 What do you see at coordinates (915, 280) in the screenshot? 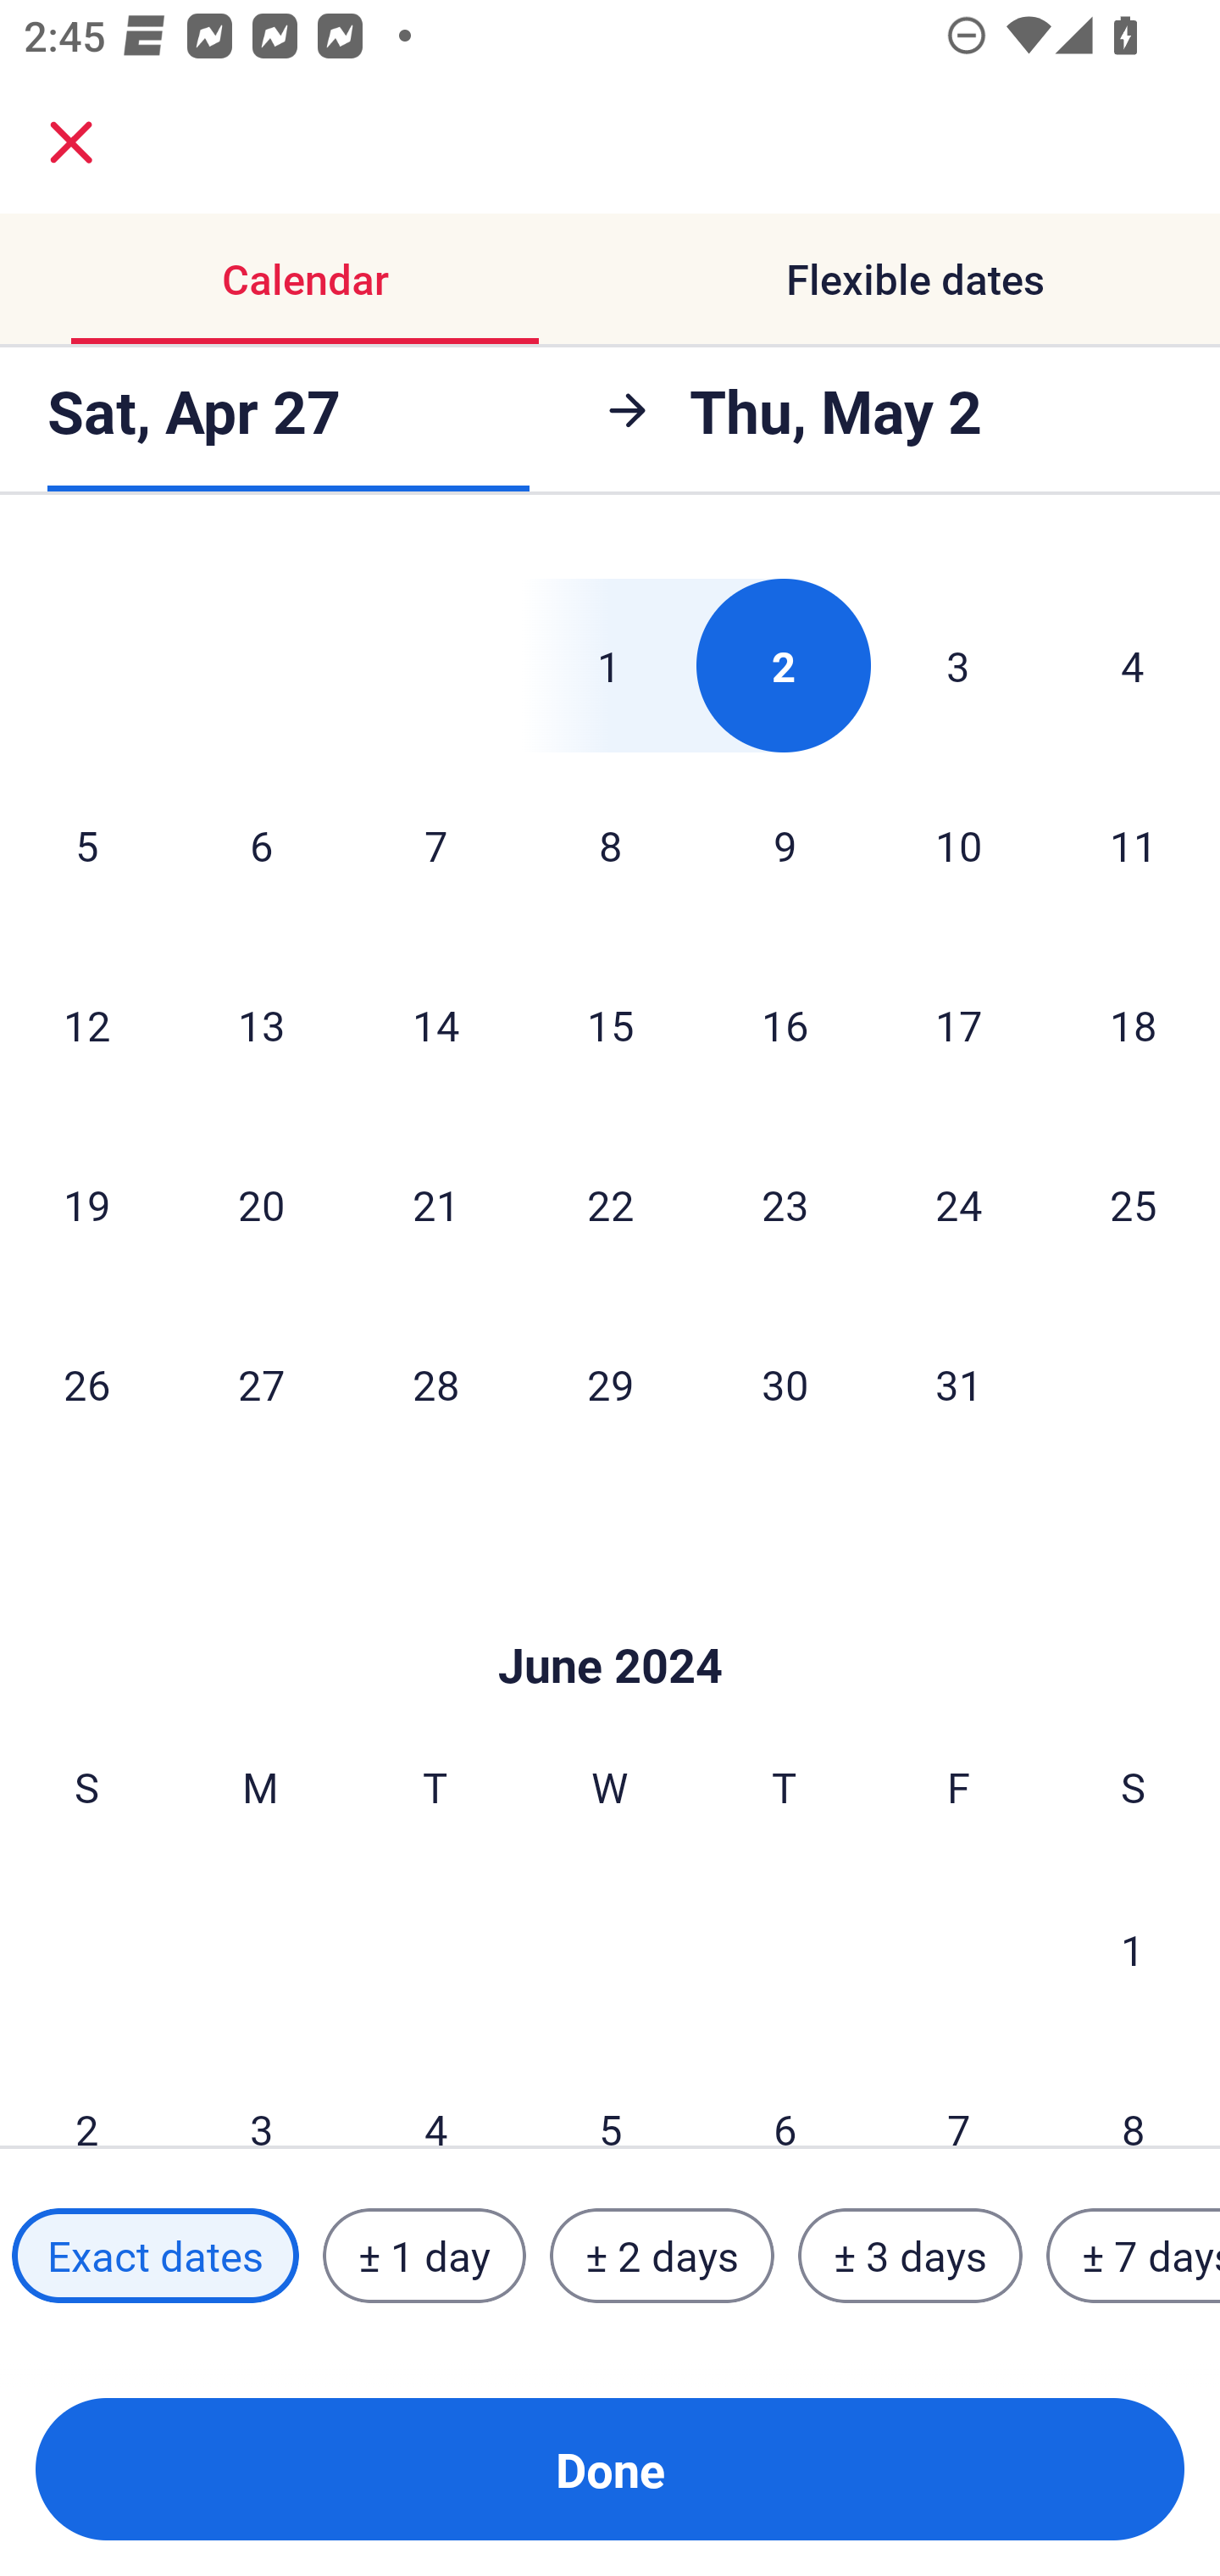
I see `Flexible dates` at bounding box center [915, 280].